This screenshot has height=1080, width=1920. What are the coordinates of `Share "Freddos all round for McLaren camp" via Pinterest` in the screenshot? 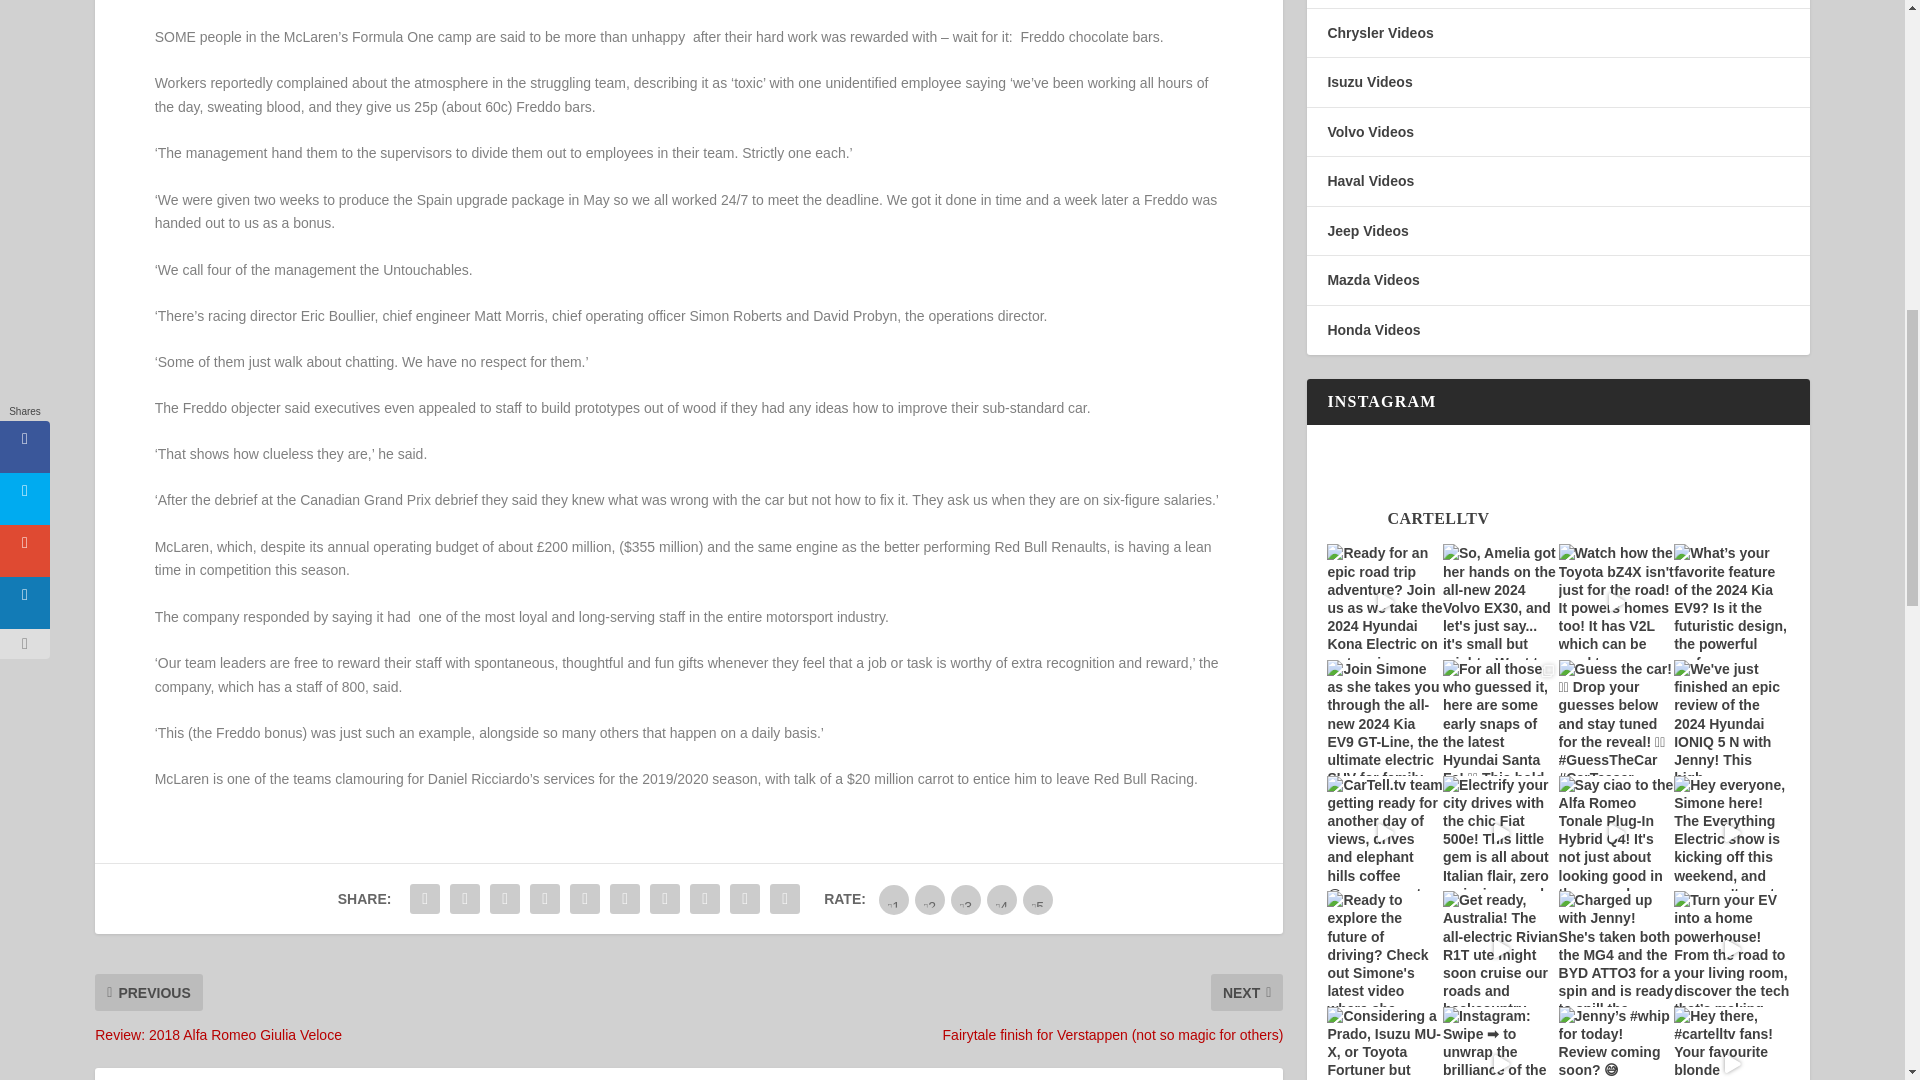 It's located at (584, 899).